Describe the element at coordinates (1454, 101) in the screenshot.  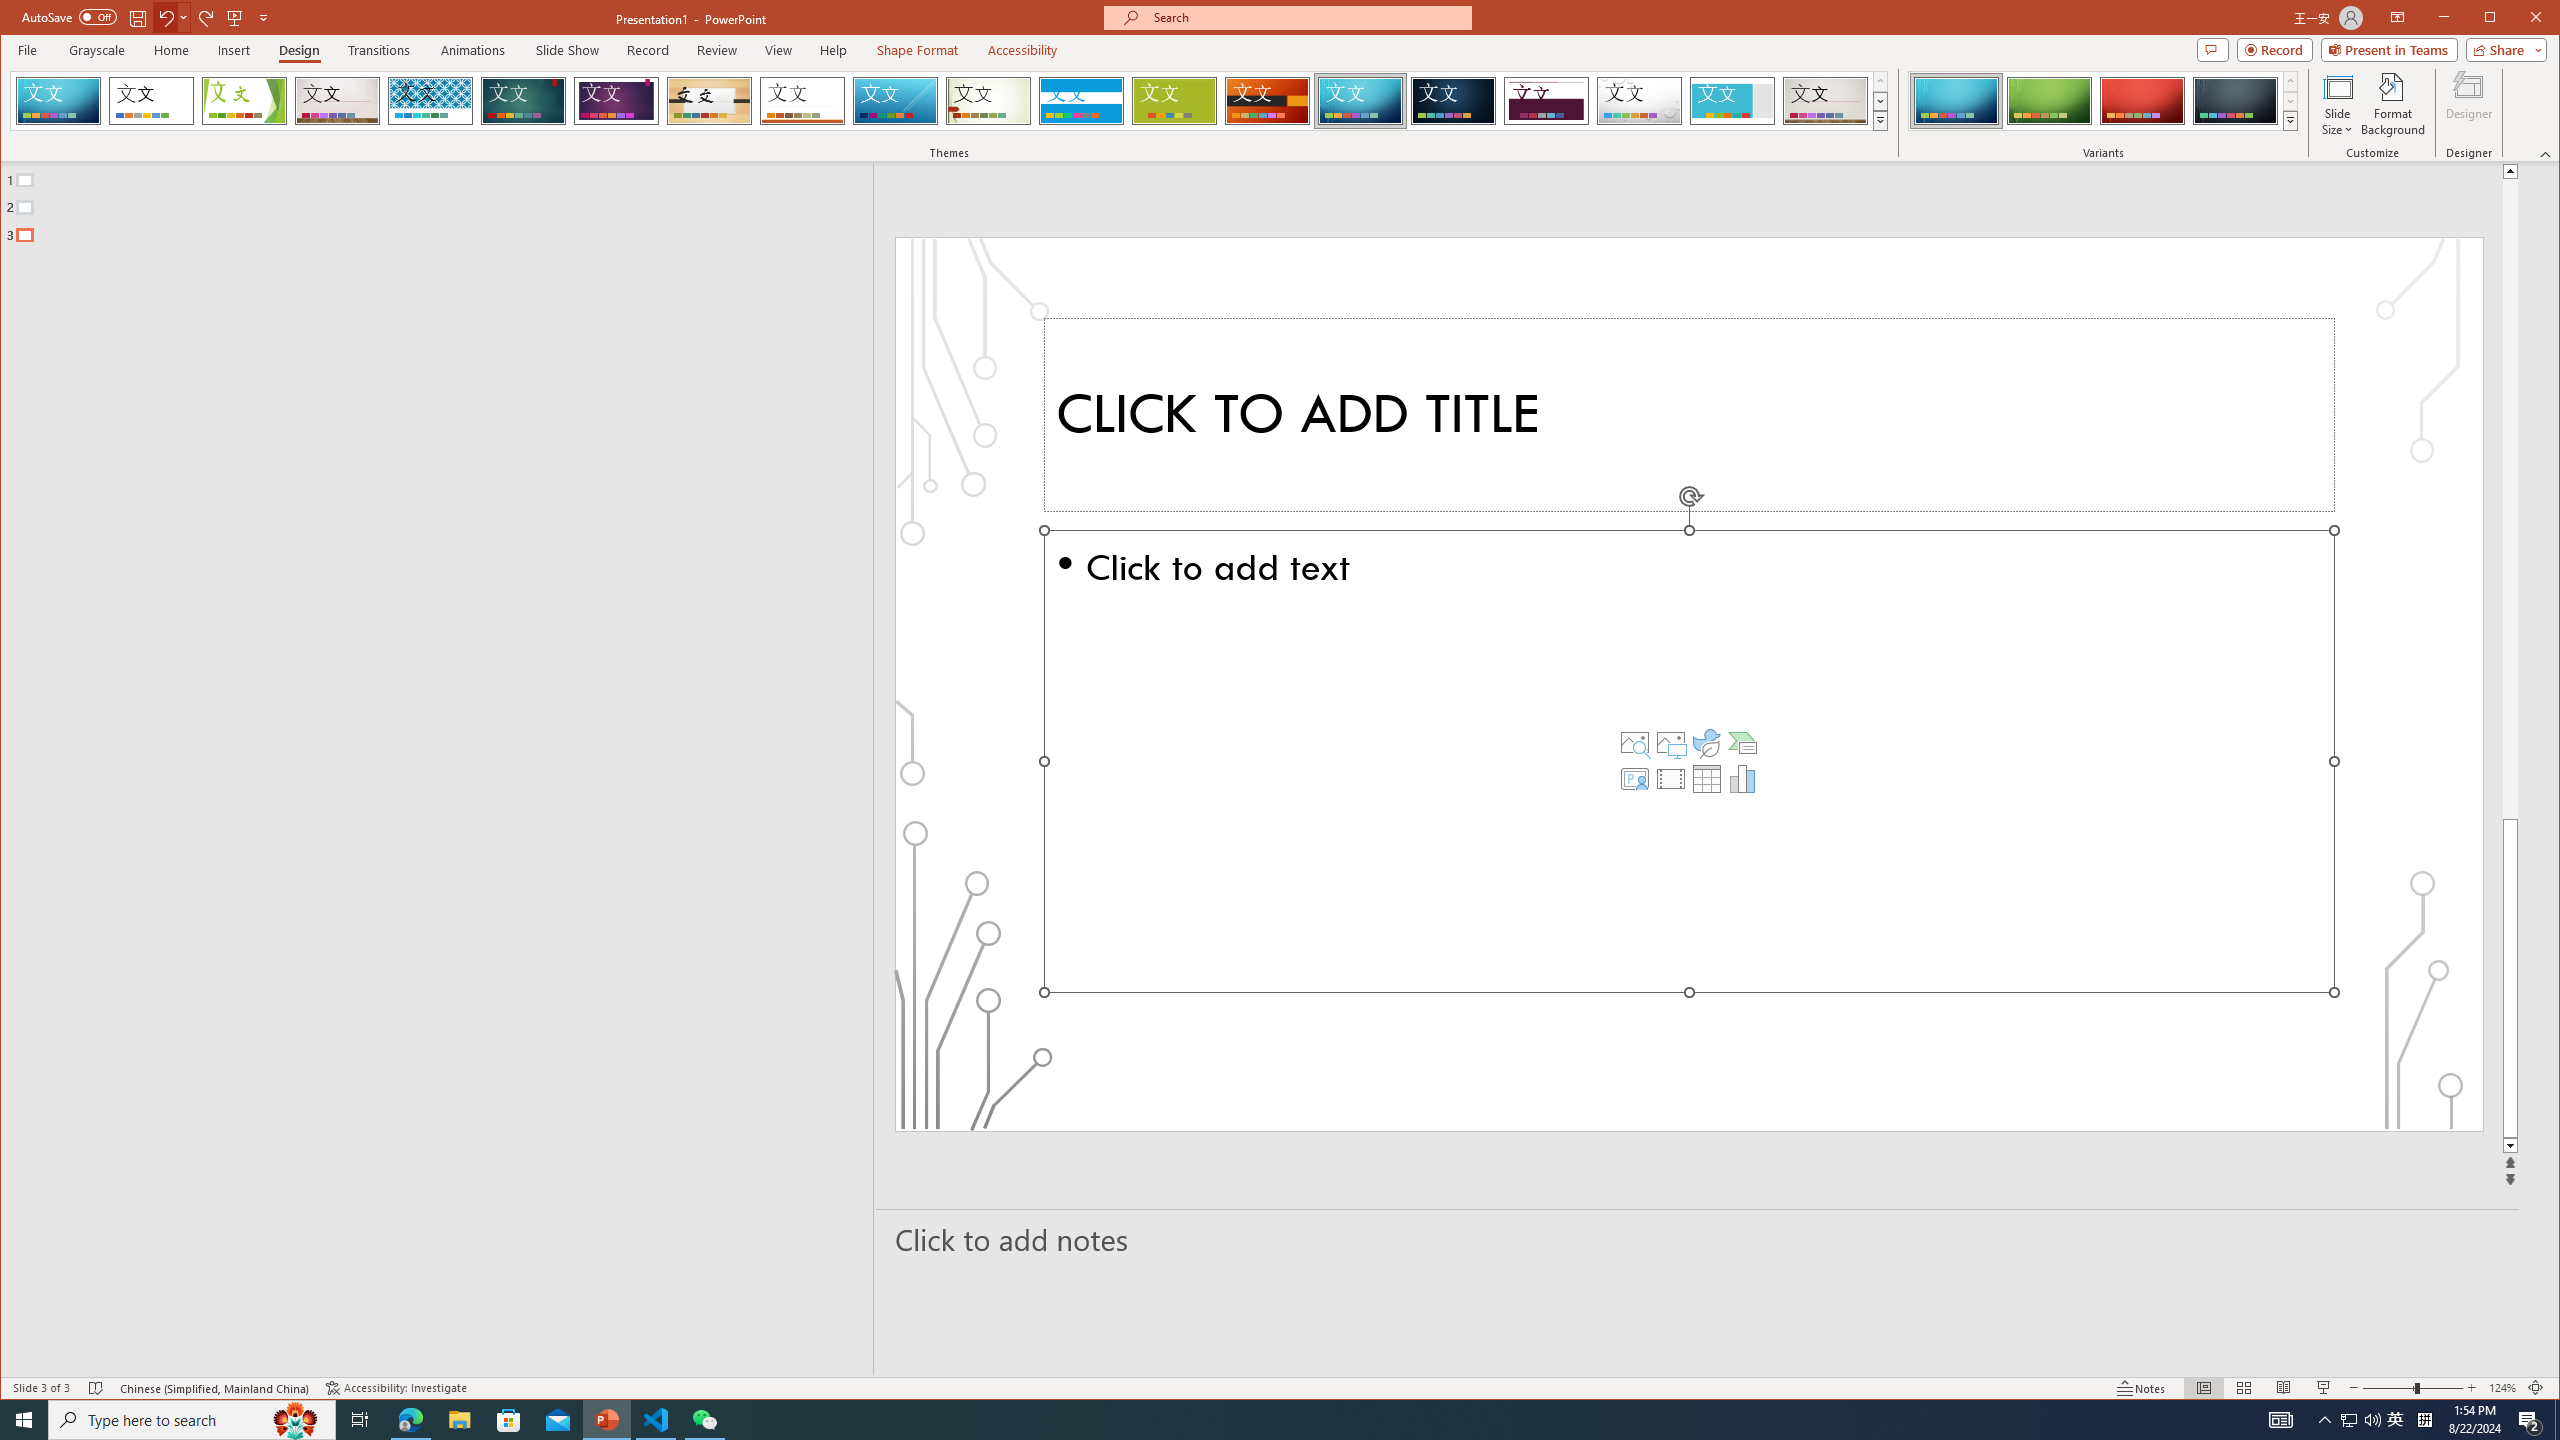
I see `Damask` at that location.